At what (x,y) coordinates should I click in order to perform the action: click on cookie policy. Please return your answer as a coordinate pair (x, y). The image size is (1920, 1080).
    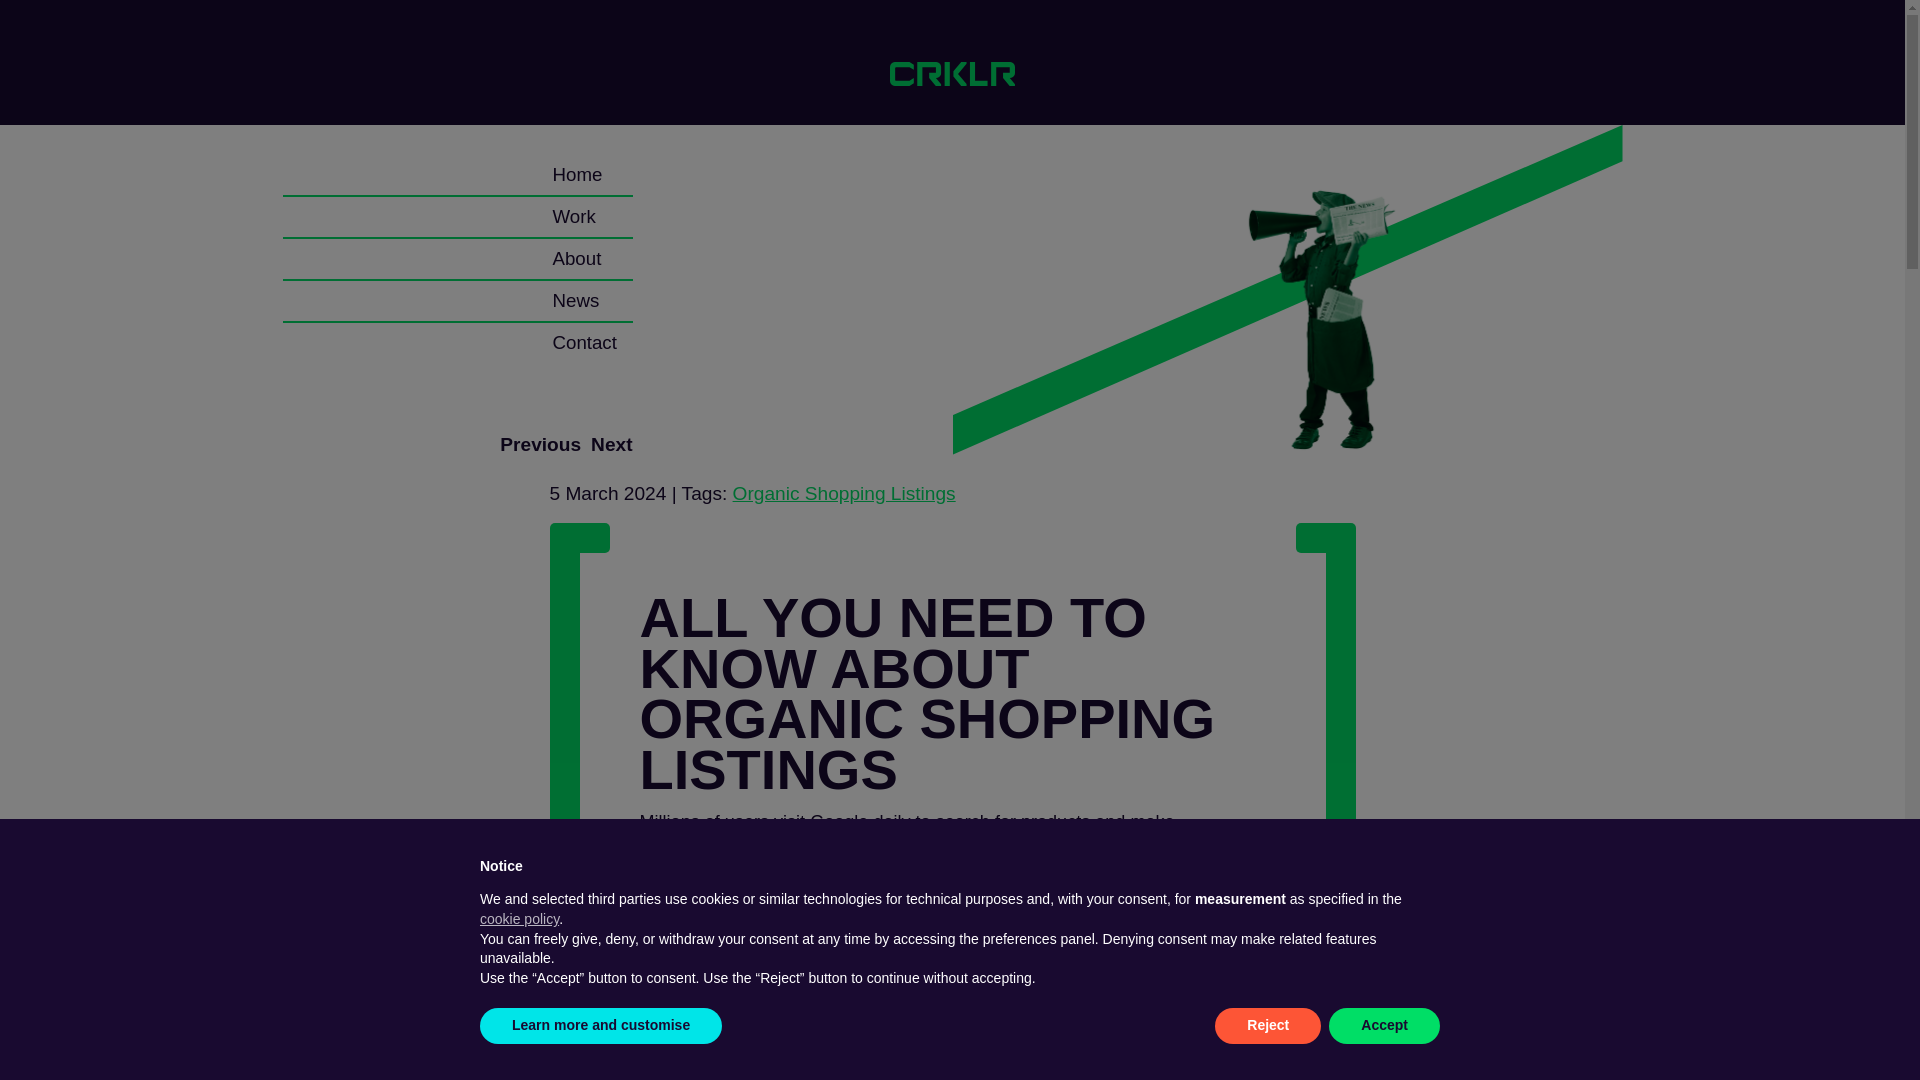
    Looking at the image, I should click on (519, 918).